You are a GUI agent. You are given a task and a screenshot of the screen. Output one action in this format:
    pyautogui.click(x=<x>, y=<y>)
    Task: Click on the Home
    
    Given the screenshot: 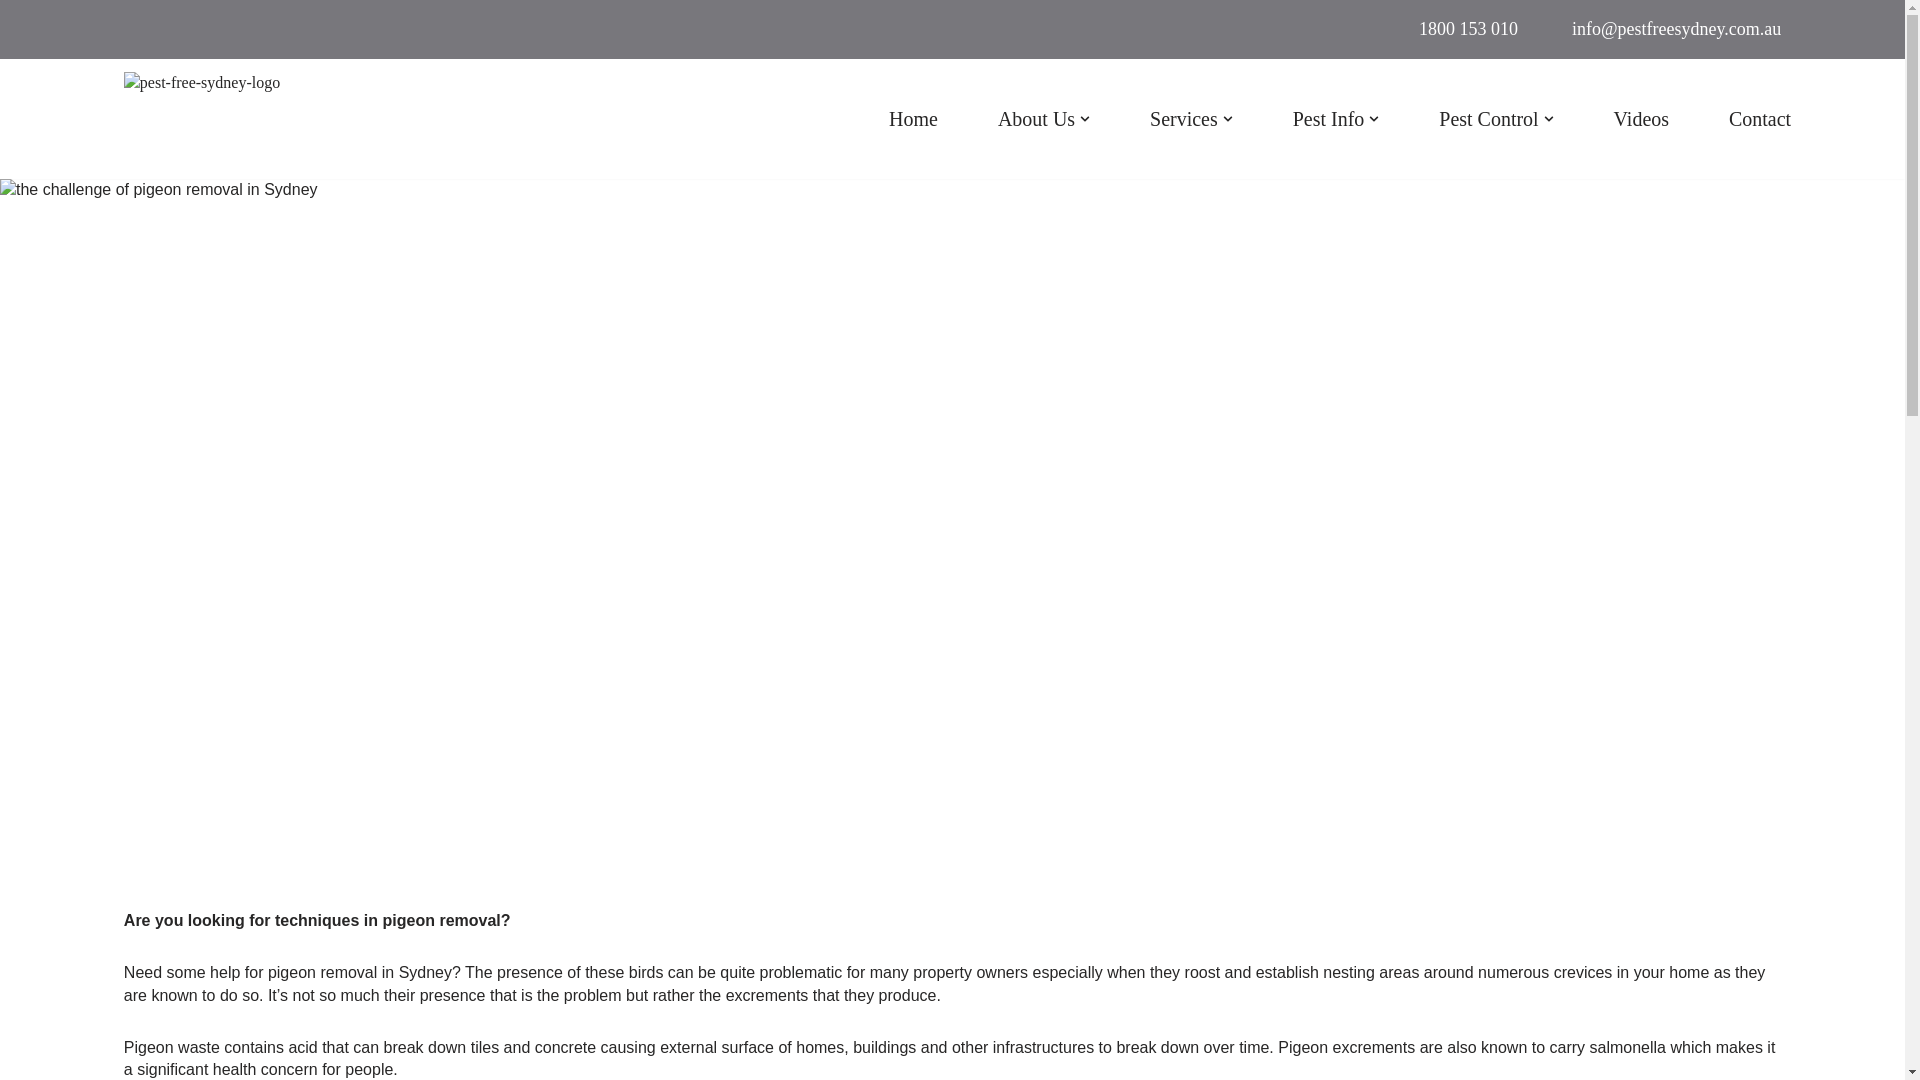 What is the action you would take?
    pyautogui.click(x=913, y=119)
    